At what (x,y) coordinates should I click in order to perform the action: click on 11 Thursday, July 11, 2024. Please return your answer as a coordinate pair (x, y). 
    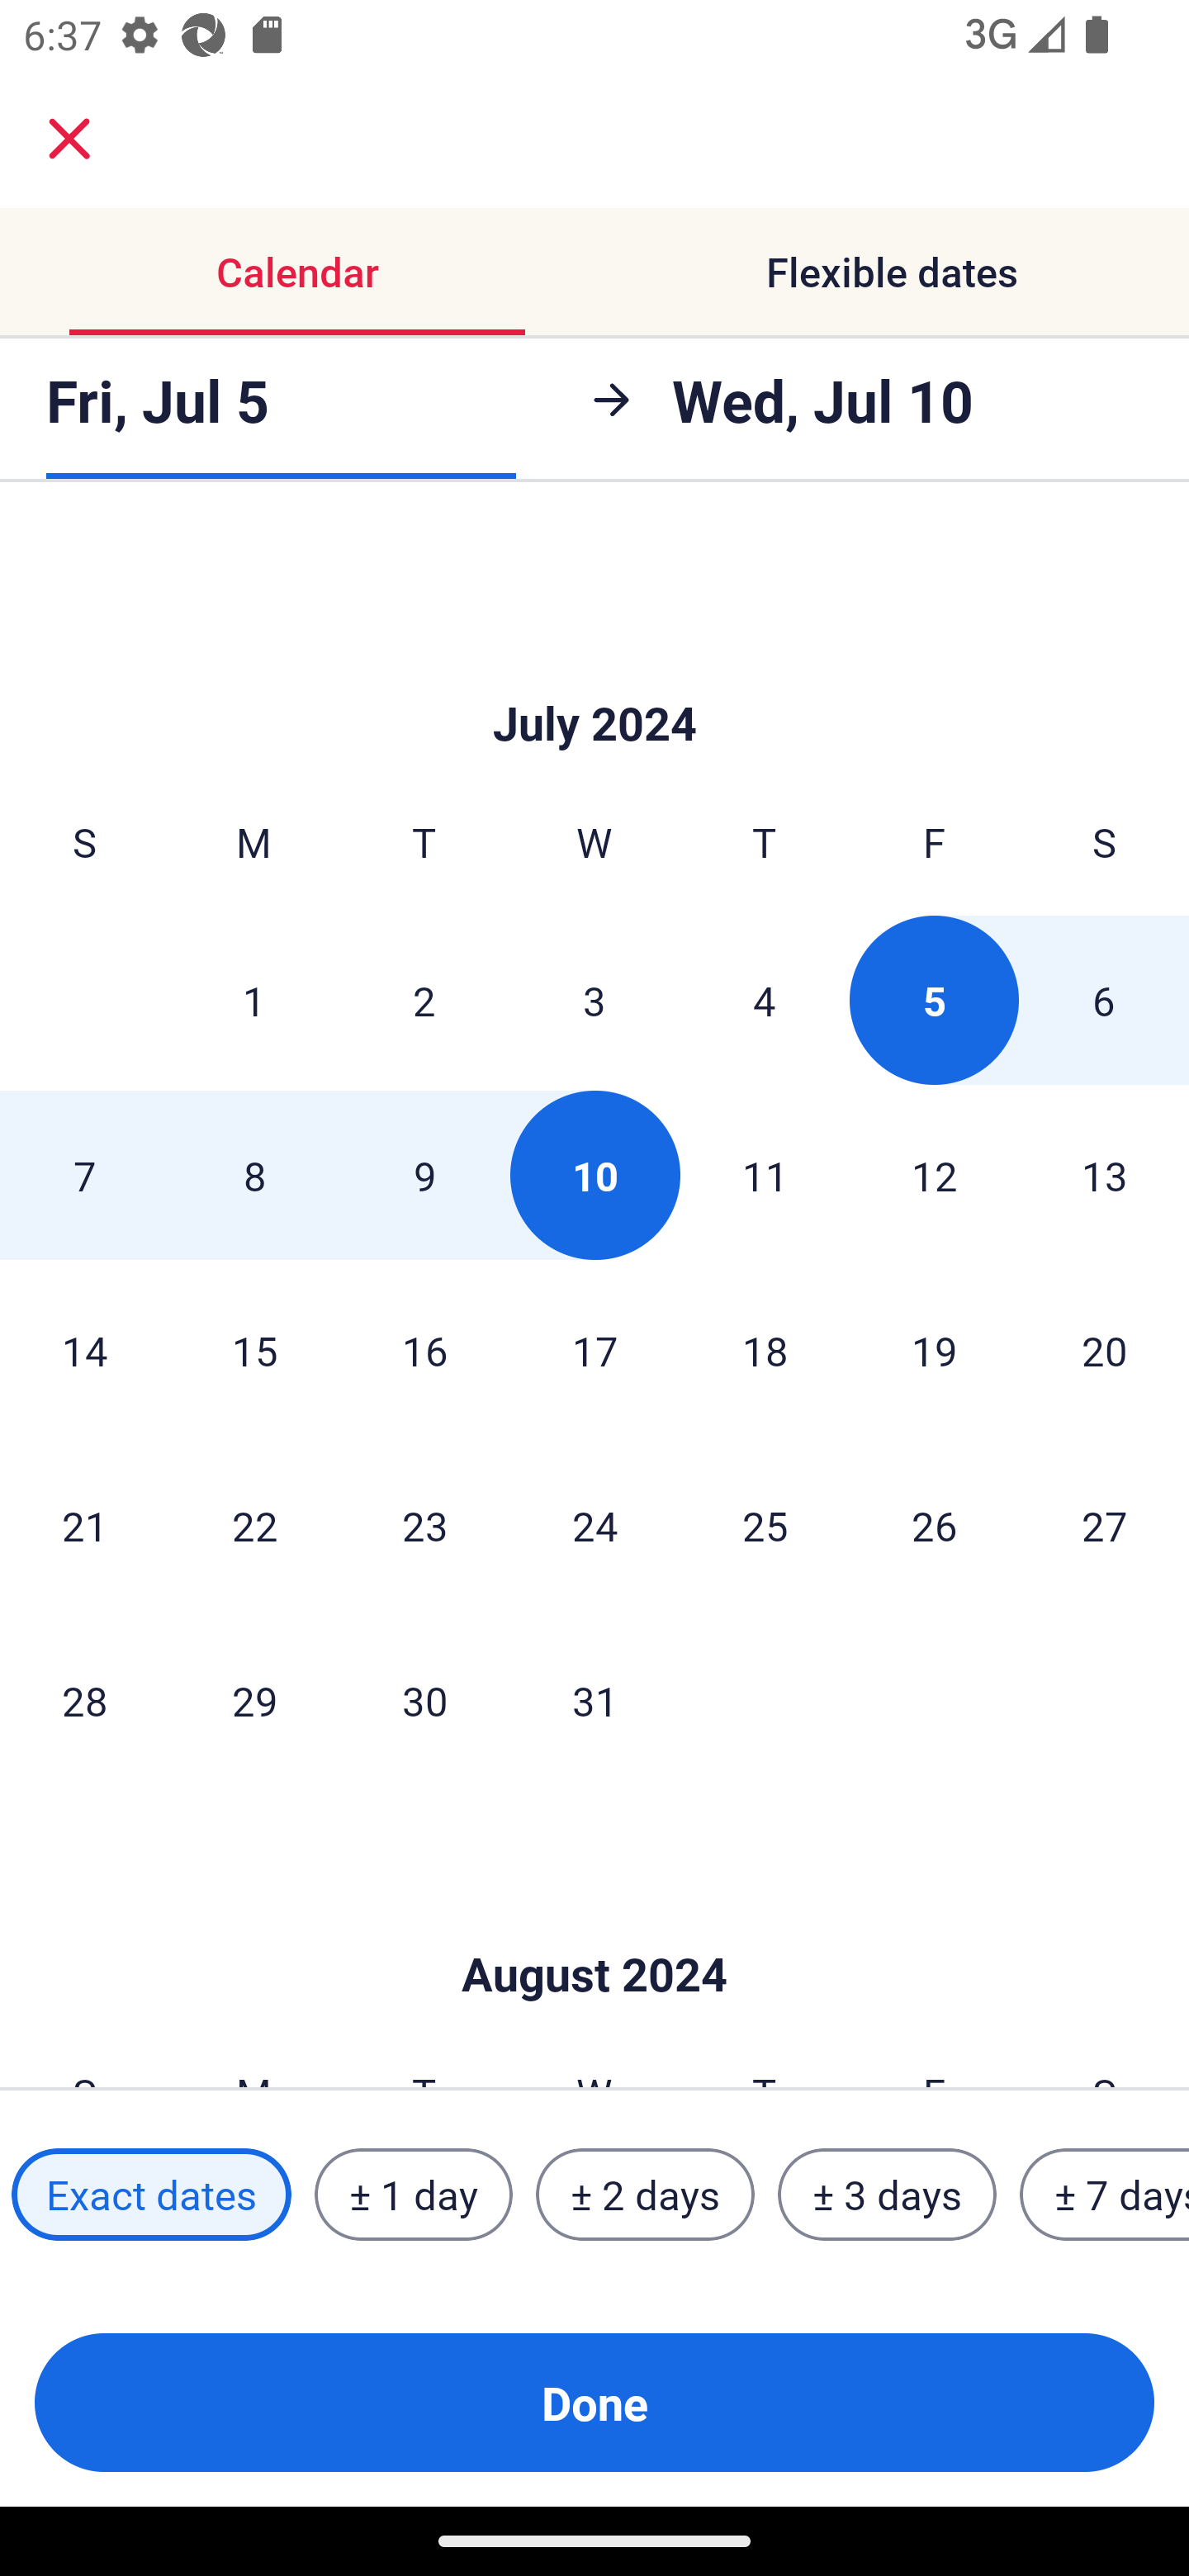
    Looking at the image, I should click on (765, 1174).